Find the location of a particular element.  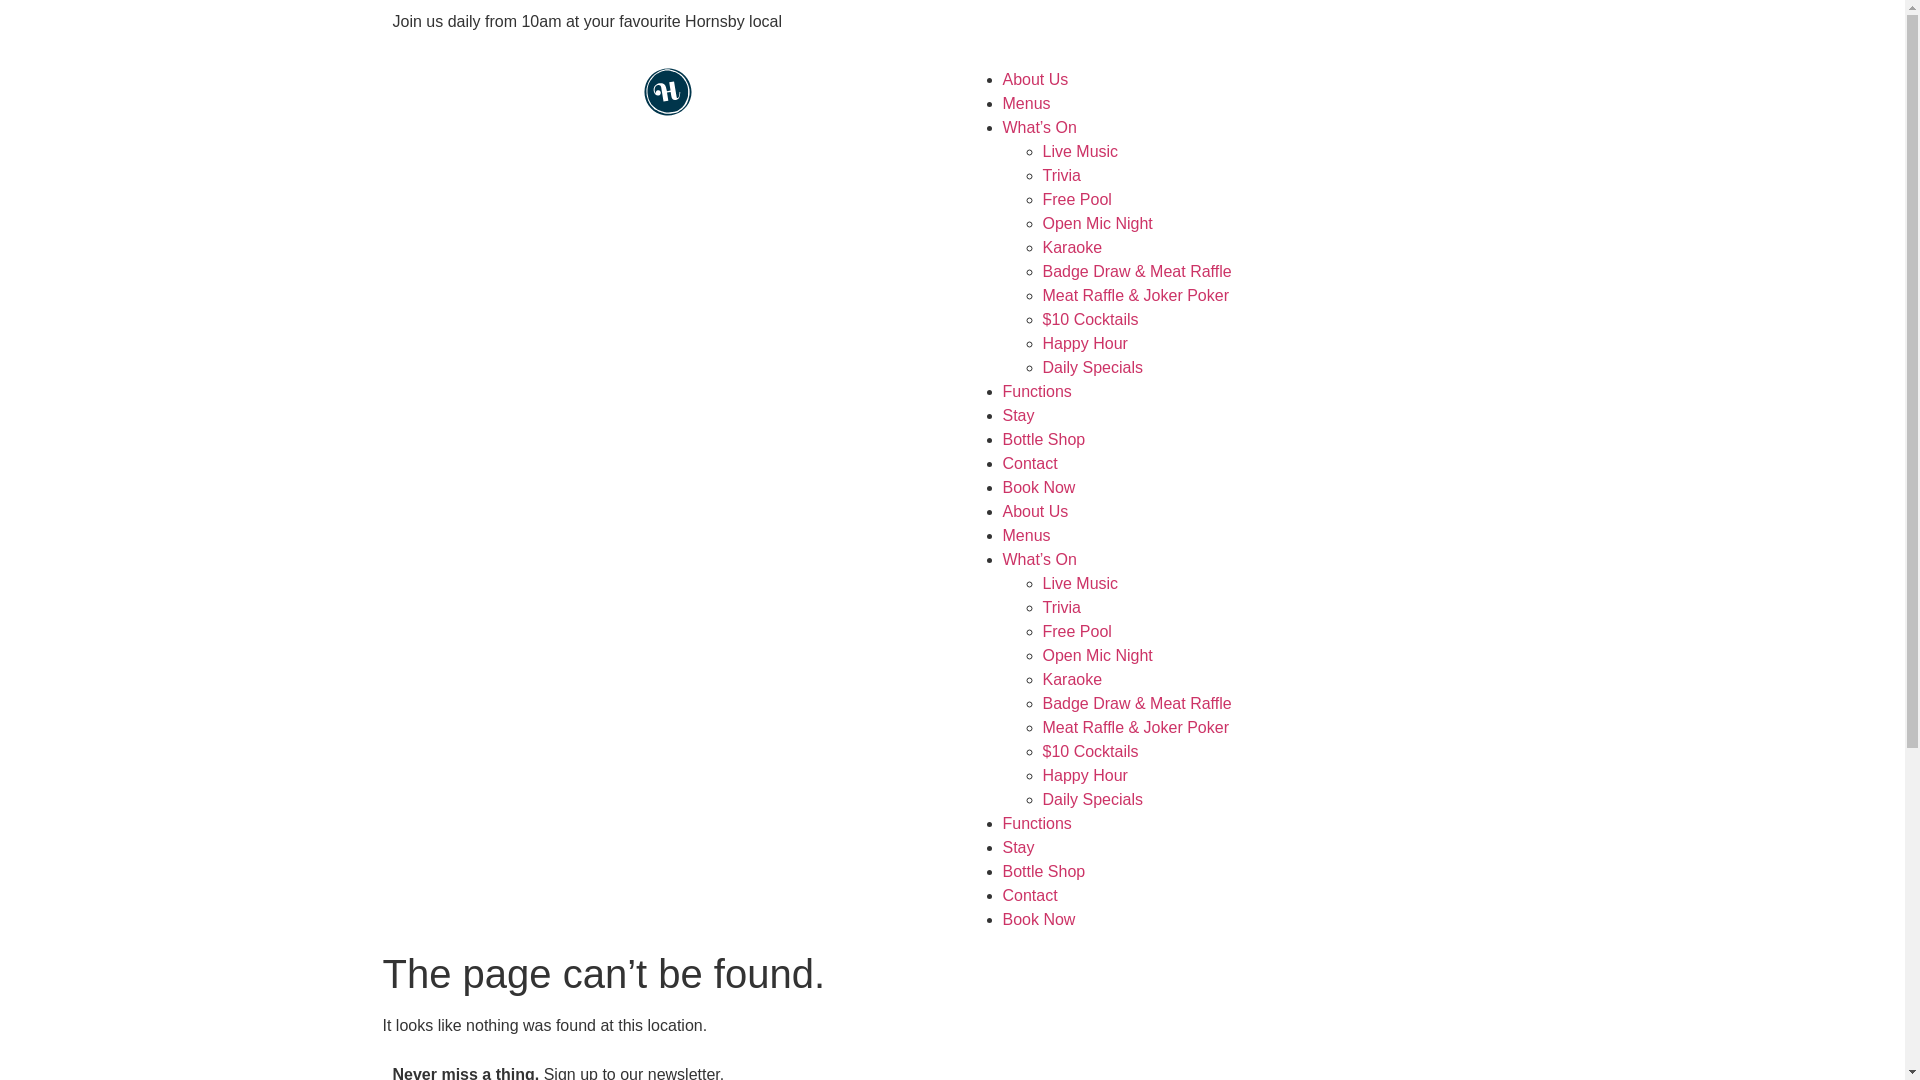

Bottle Shop is located at coordinates (1044, 440).